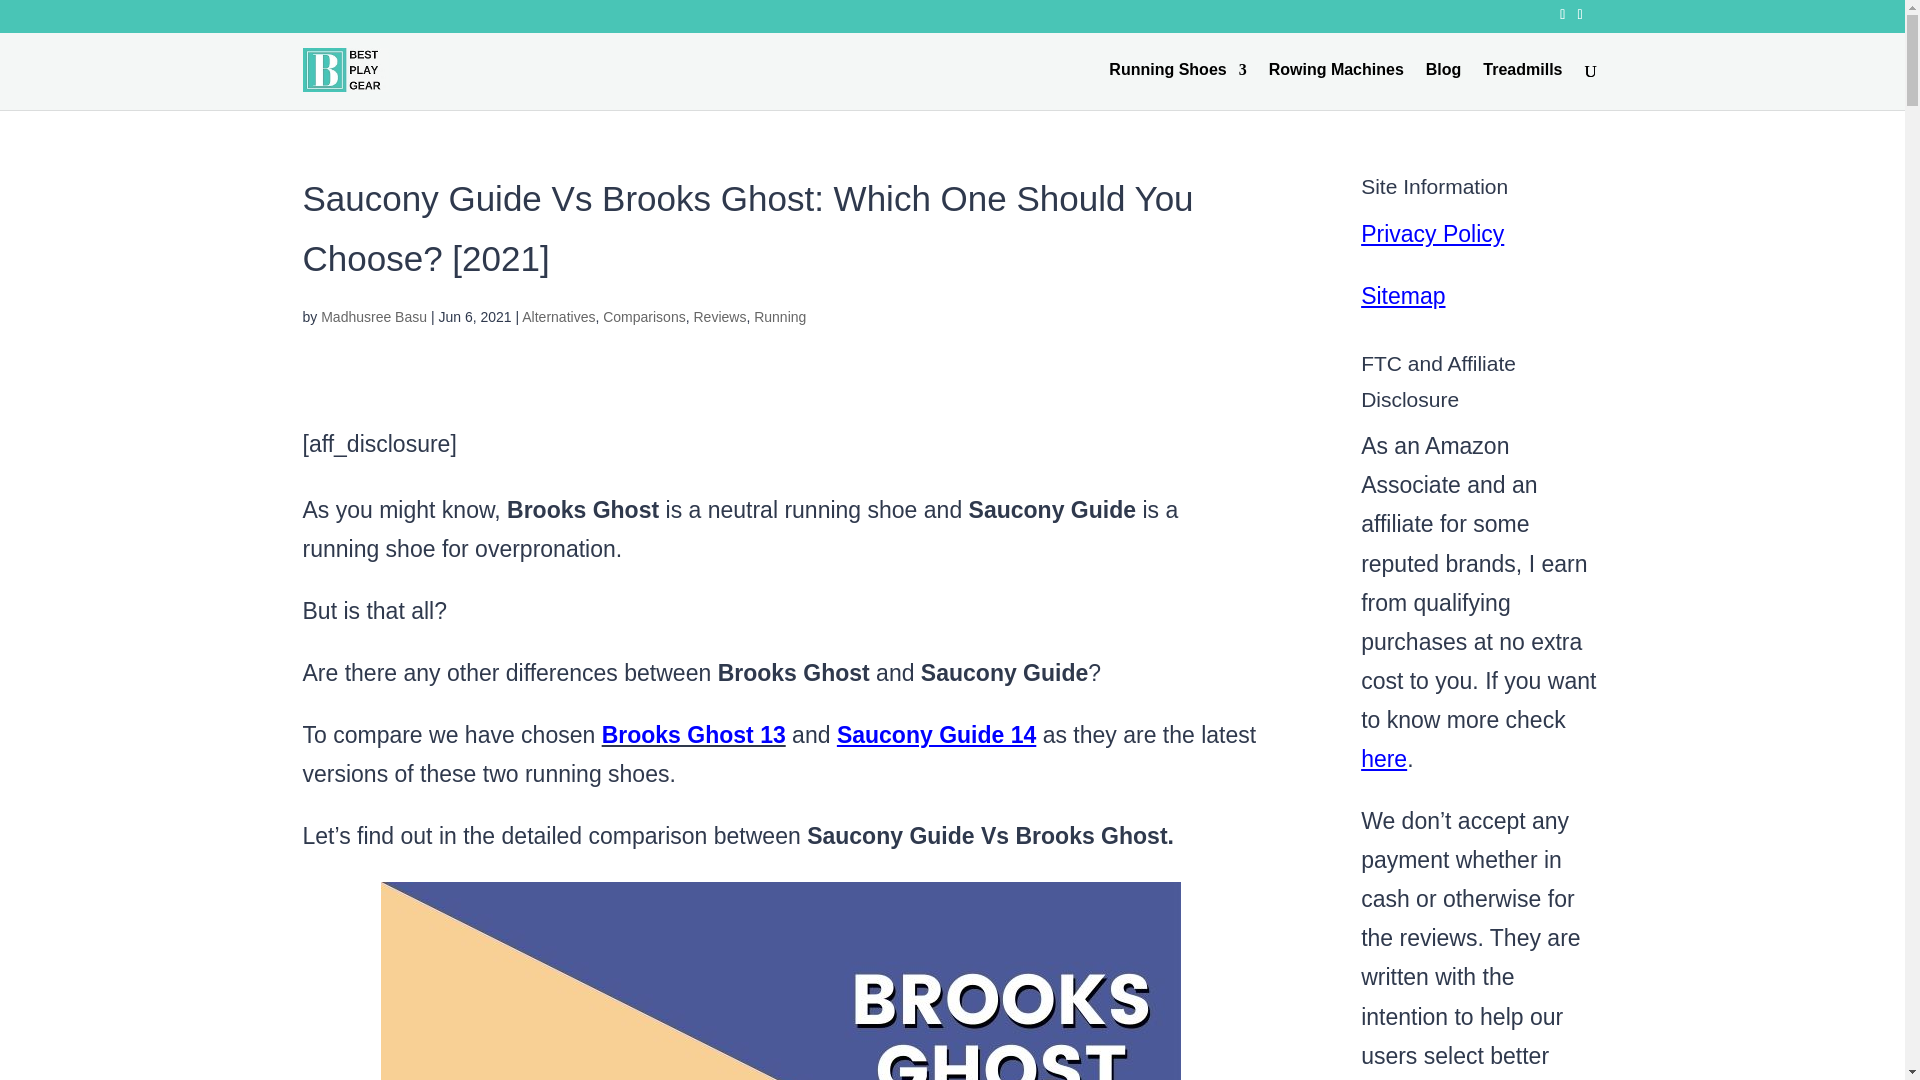  I want to click on Saucony Guide Vs Brooks Ghost HI-min, so click(780, 981).